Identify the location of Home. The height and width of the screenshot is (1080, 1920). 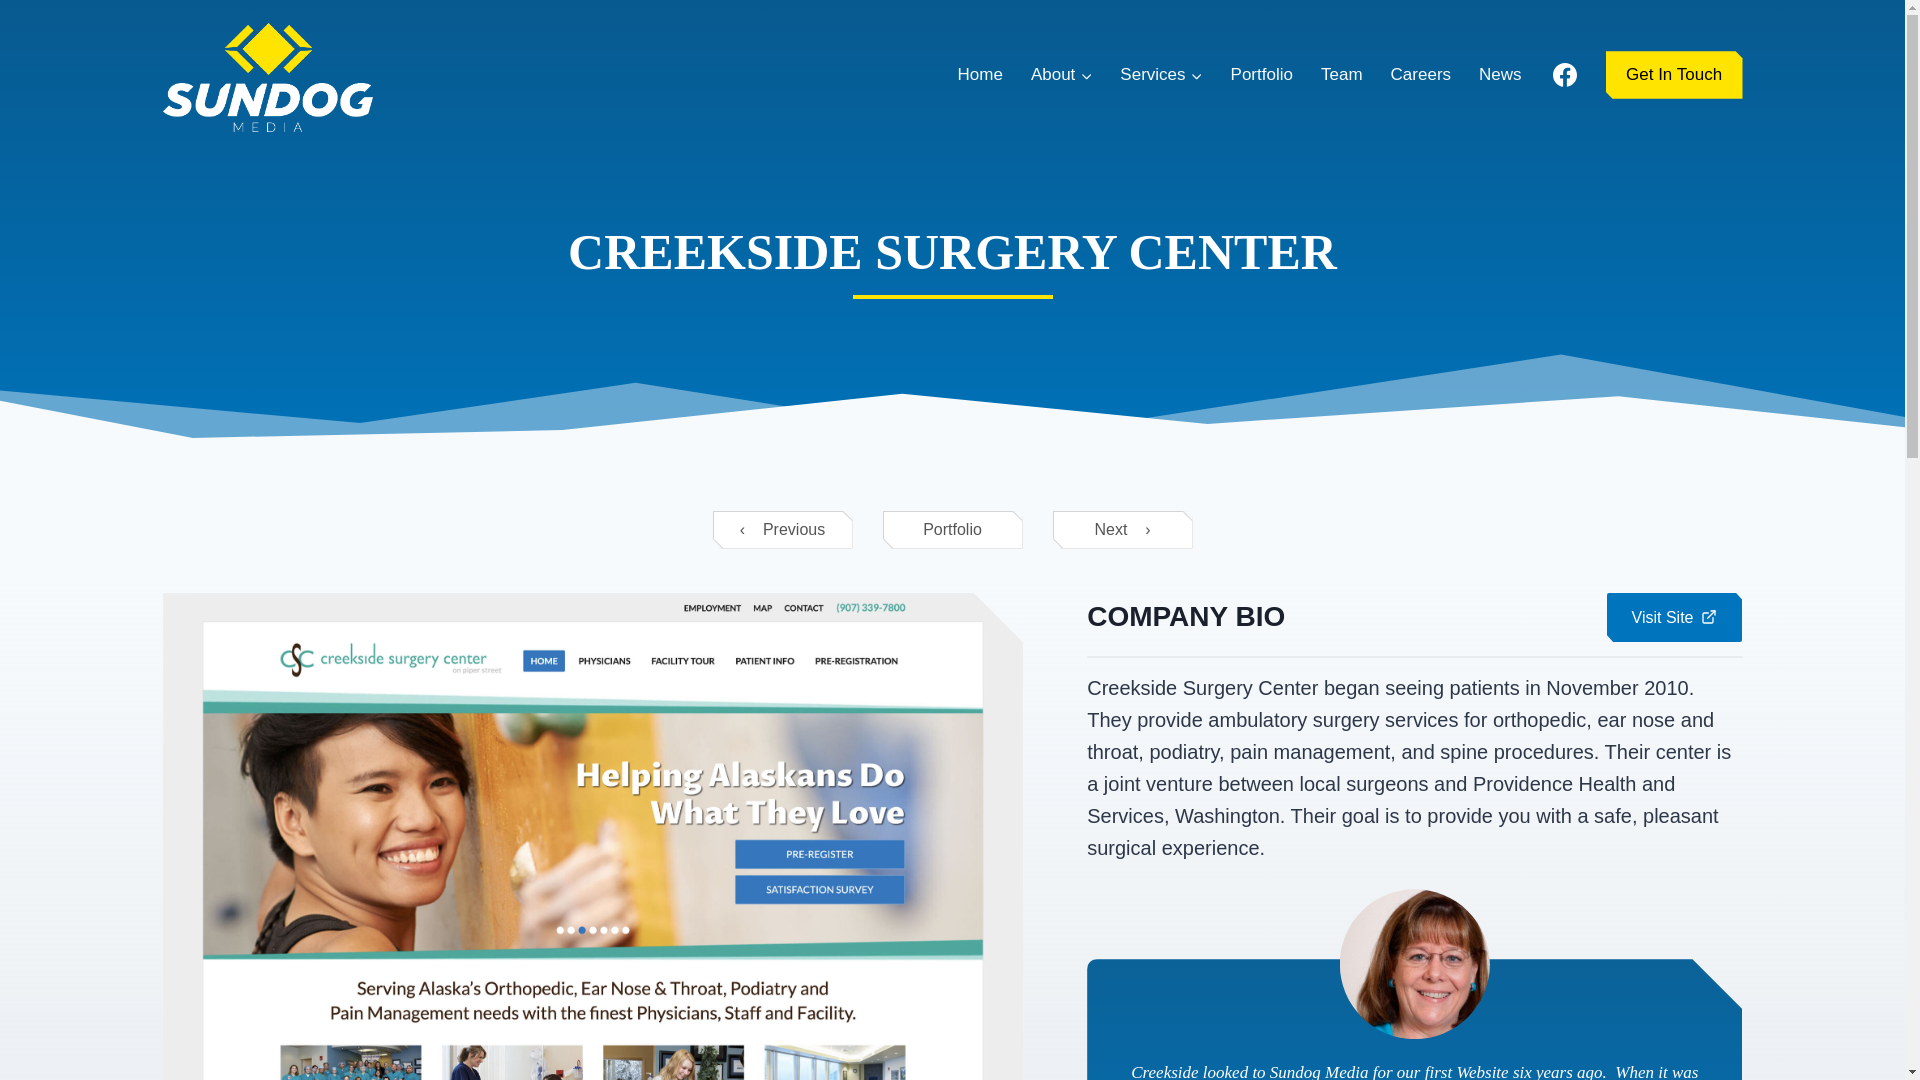
(978, 74).